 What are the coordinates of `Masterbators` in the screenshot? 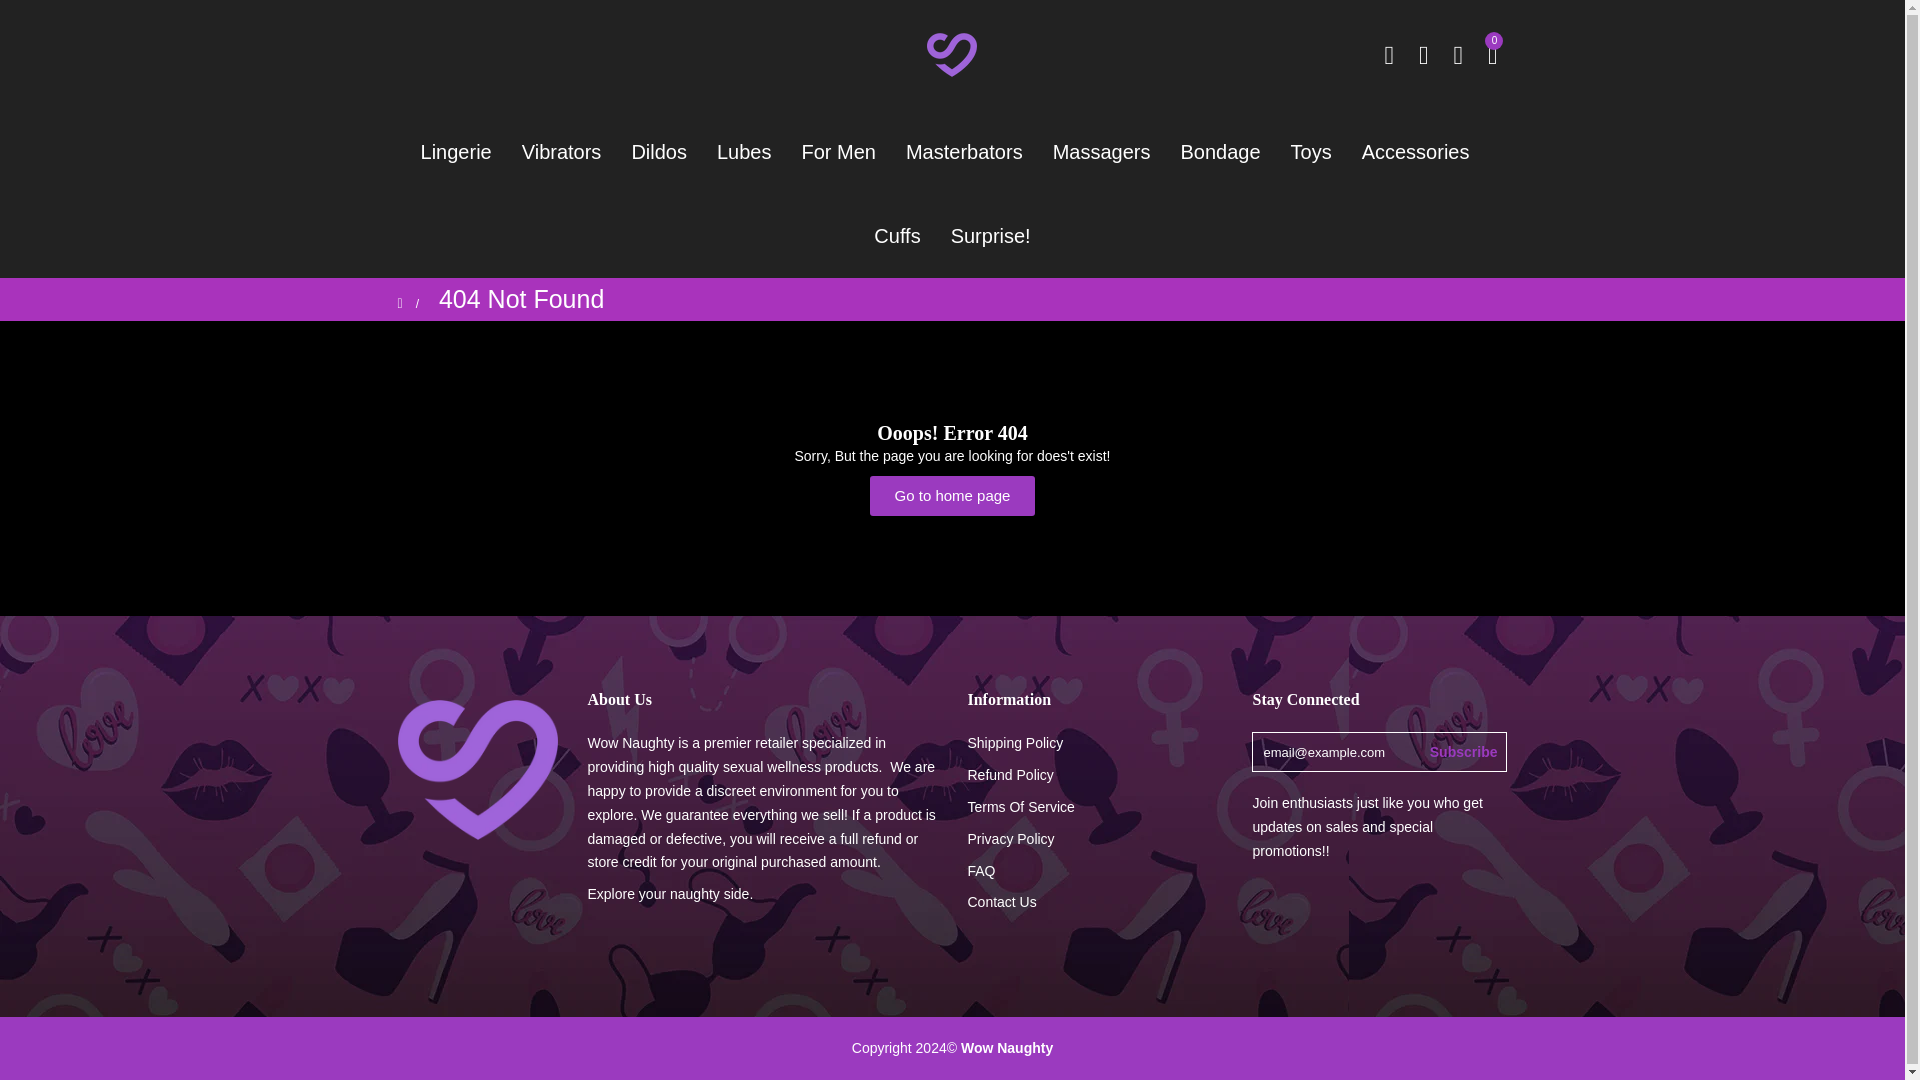 It's located at (964, 152).